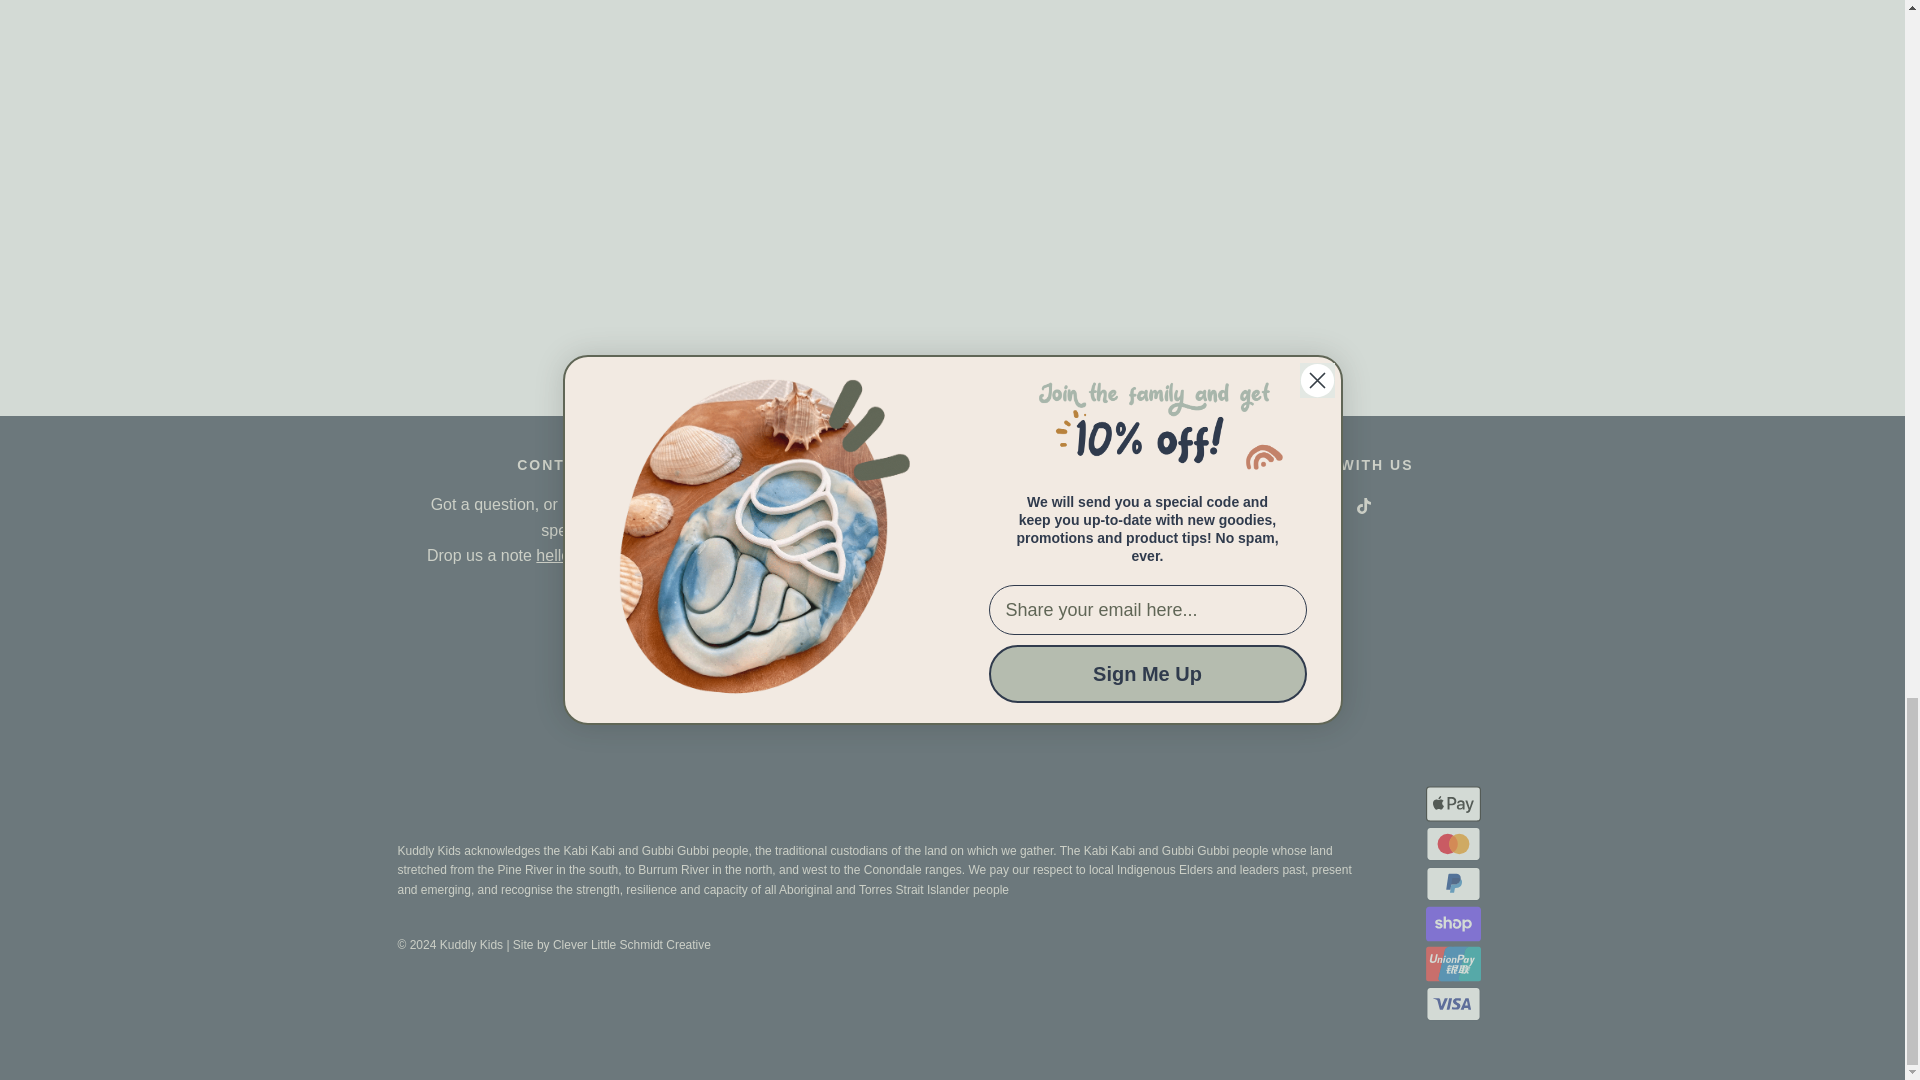  Describe the element at coordinates (1453, 923) in the screenshot. I see `Shop Pay` at that location.